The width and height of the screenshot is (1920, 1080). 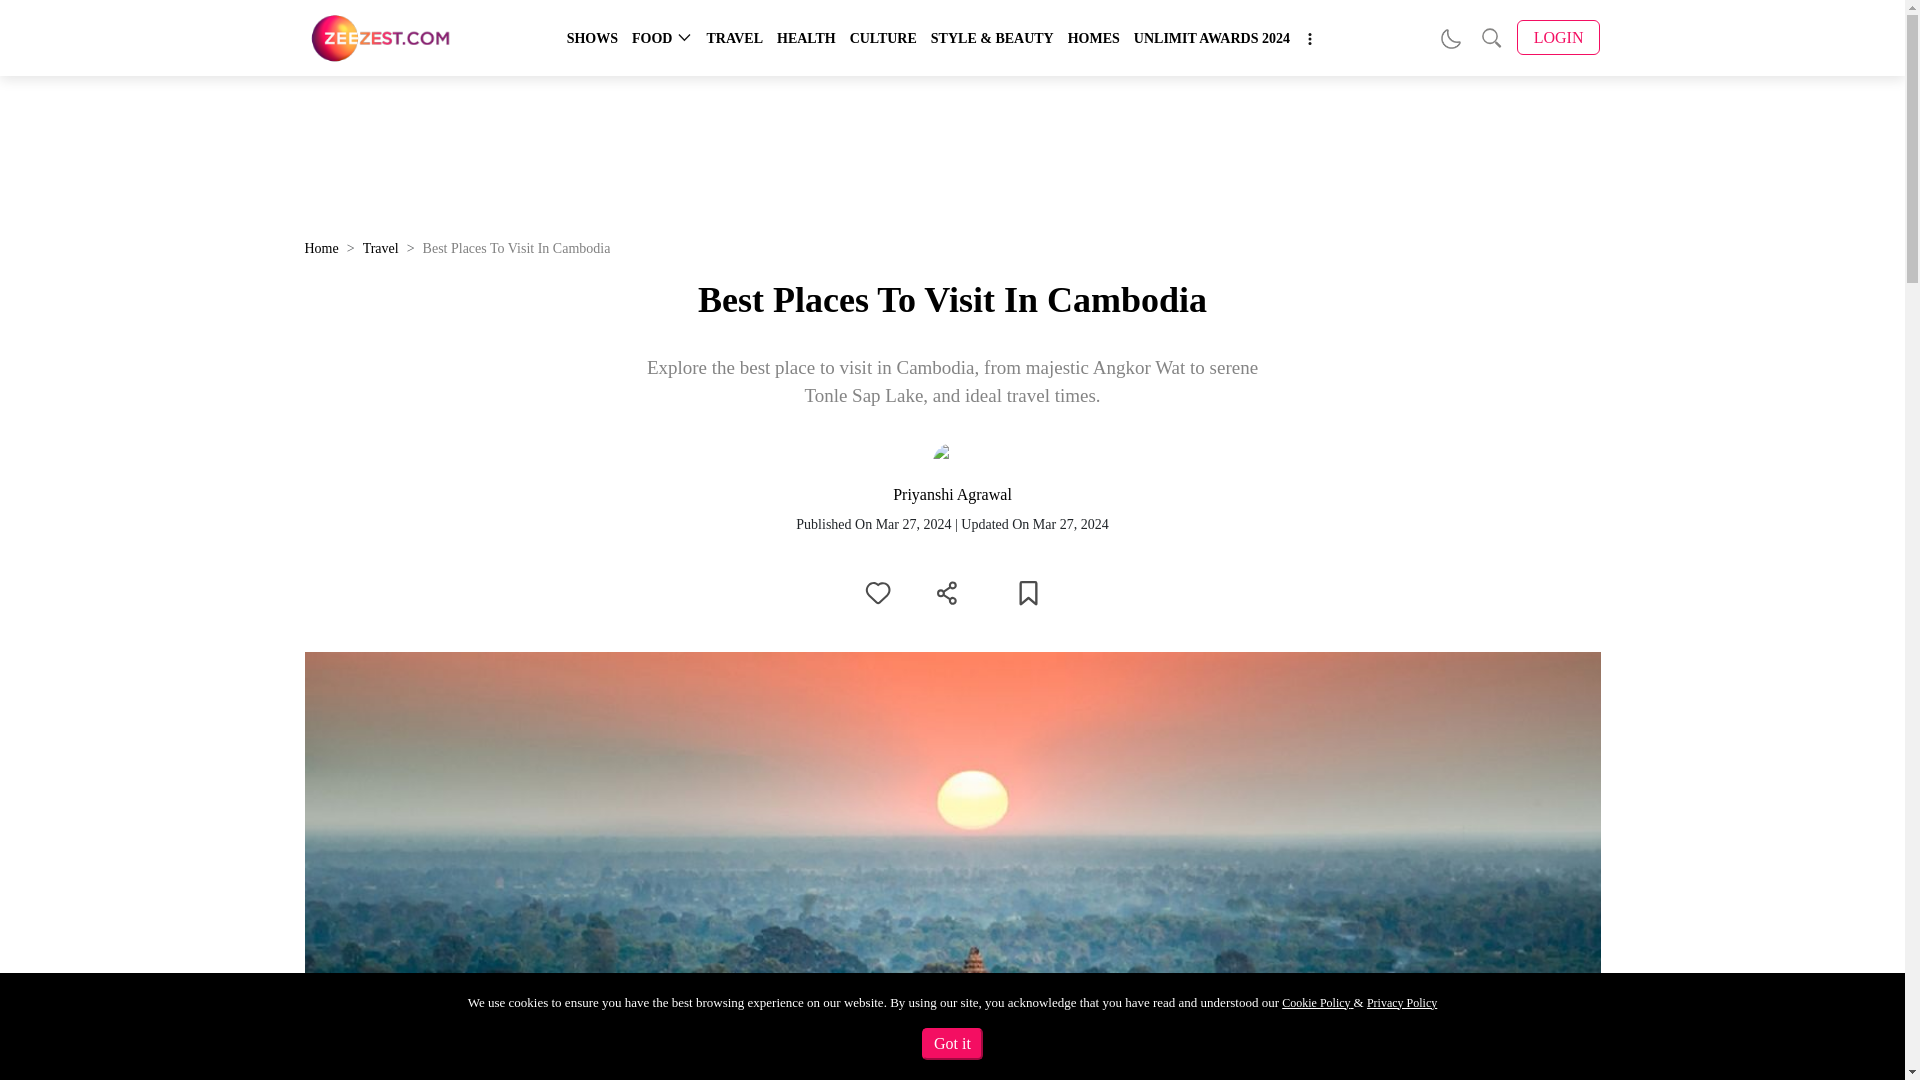 What do you see at coordinates (1710, 1058) in the screenshot?
I see `Twitter` at bounding box center [1710, 1058].